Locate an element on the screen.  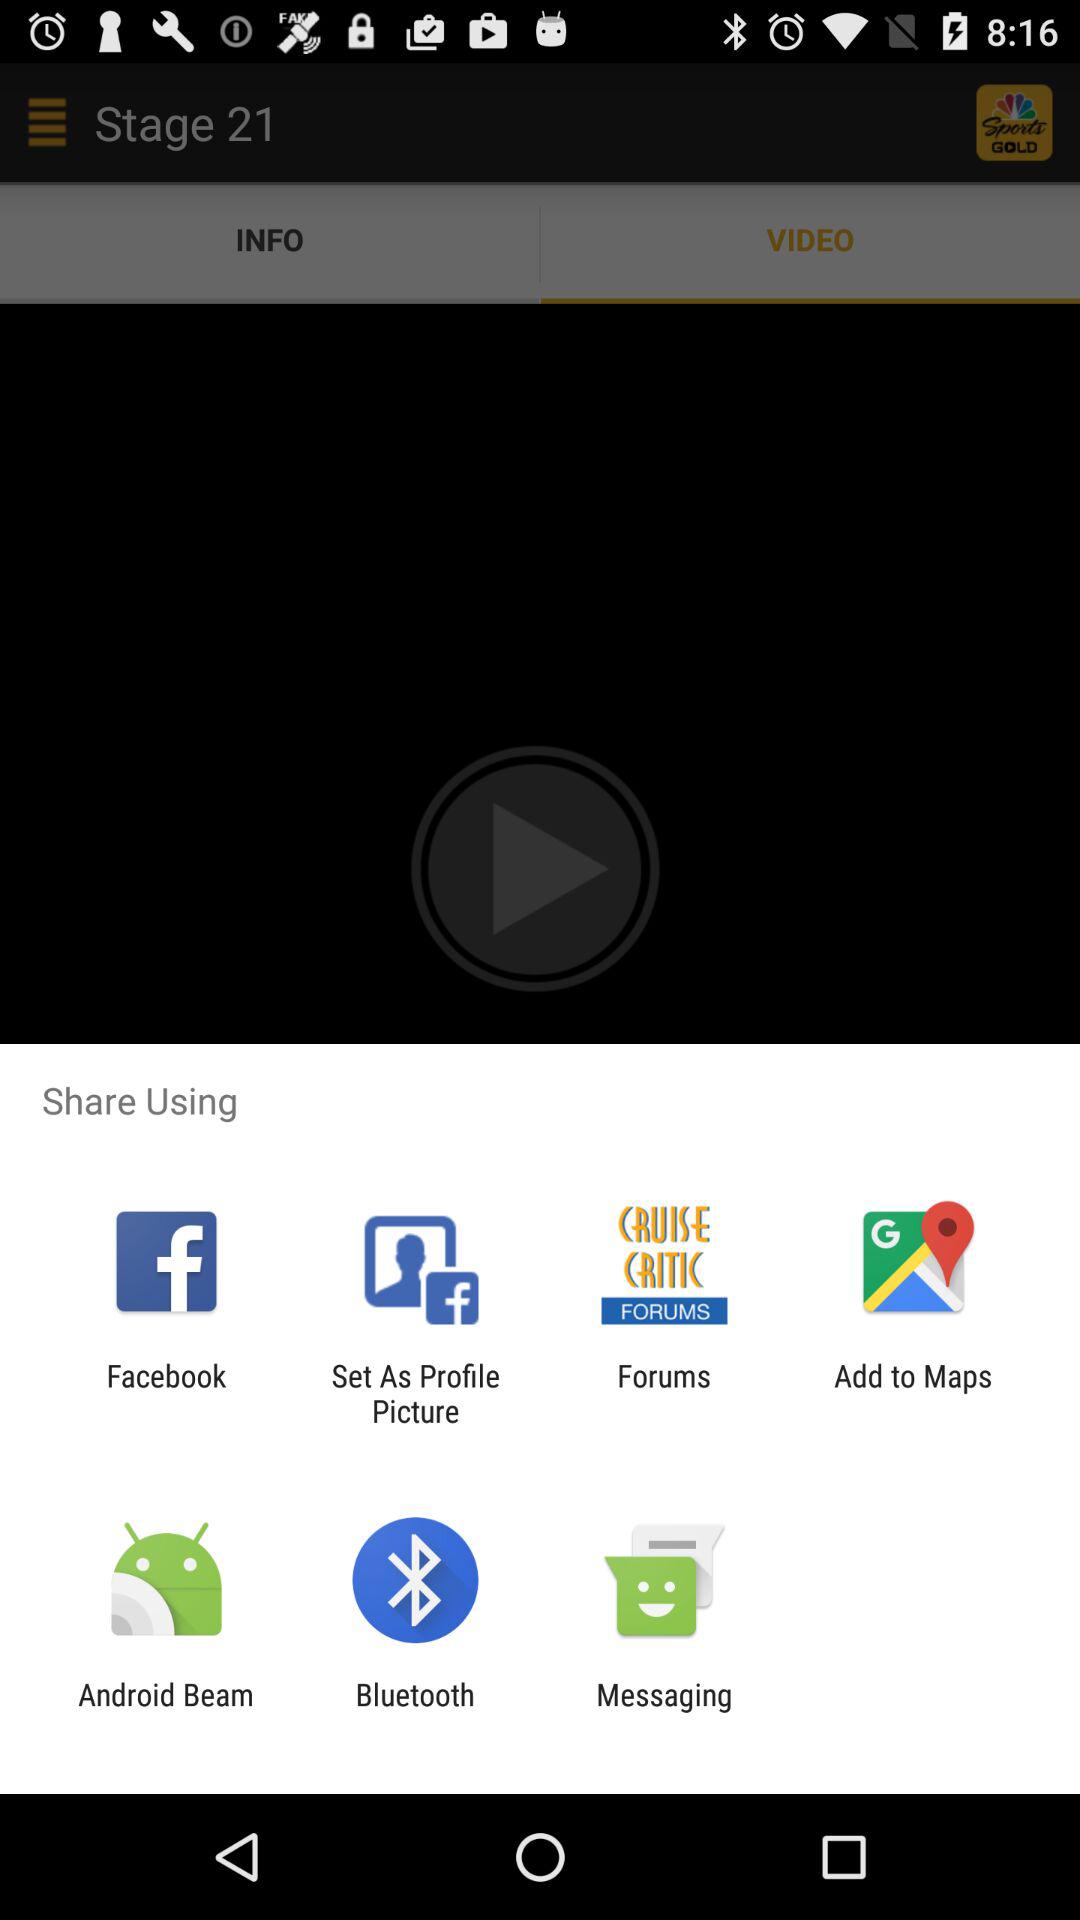
click app next to bluetooth app is located at coordinates (166, 1712).